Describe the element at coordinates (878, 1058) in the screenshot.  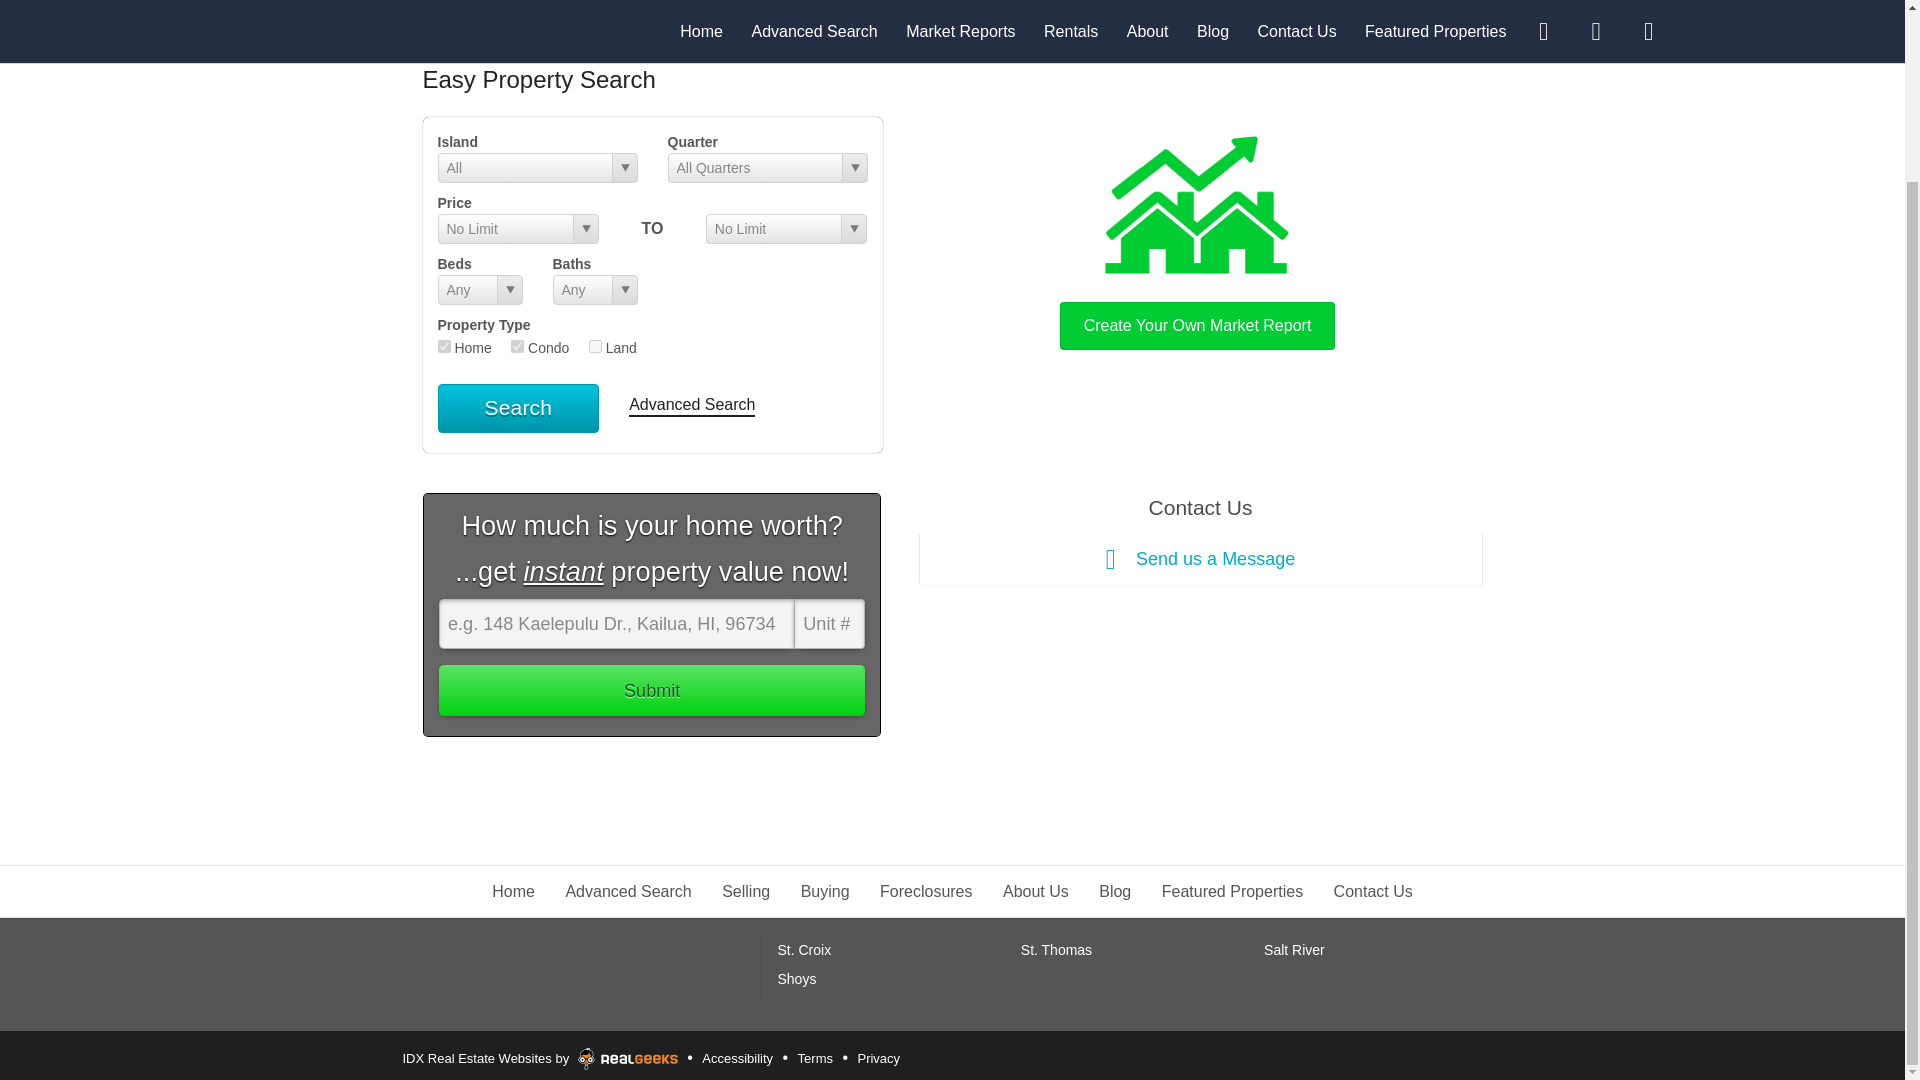
I see `Privacy` at that location.